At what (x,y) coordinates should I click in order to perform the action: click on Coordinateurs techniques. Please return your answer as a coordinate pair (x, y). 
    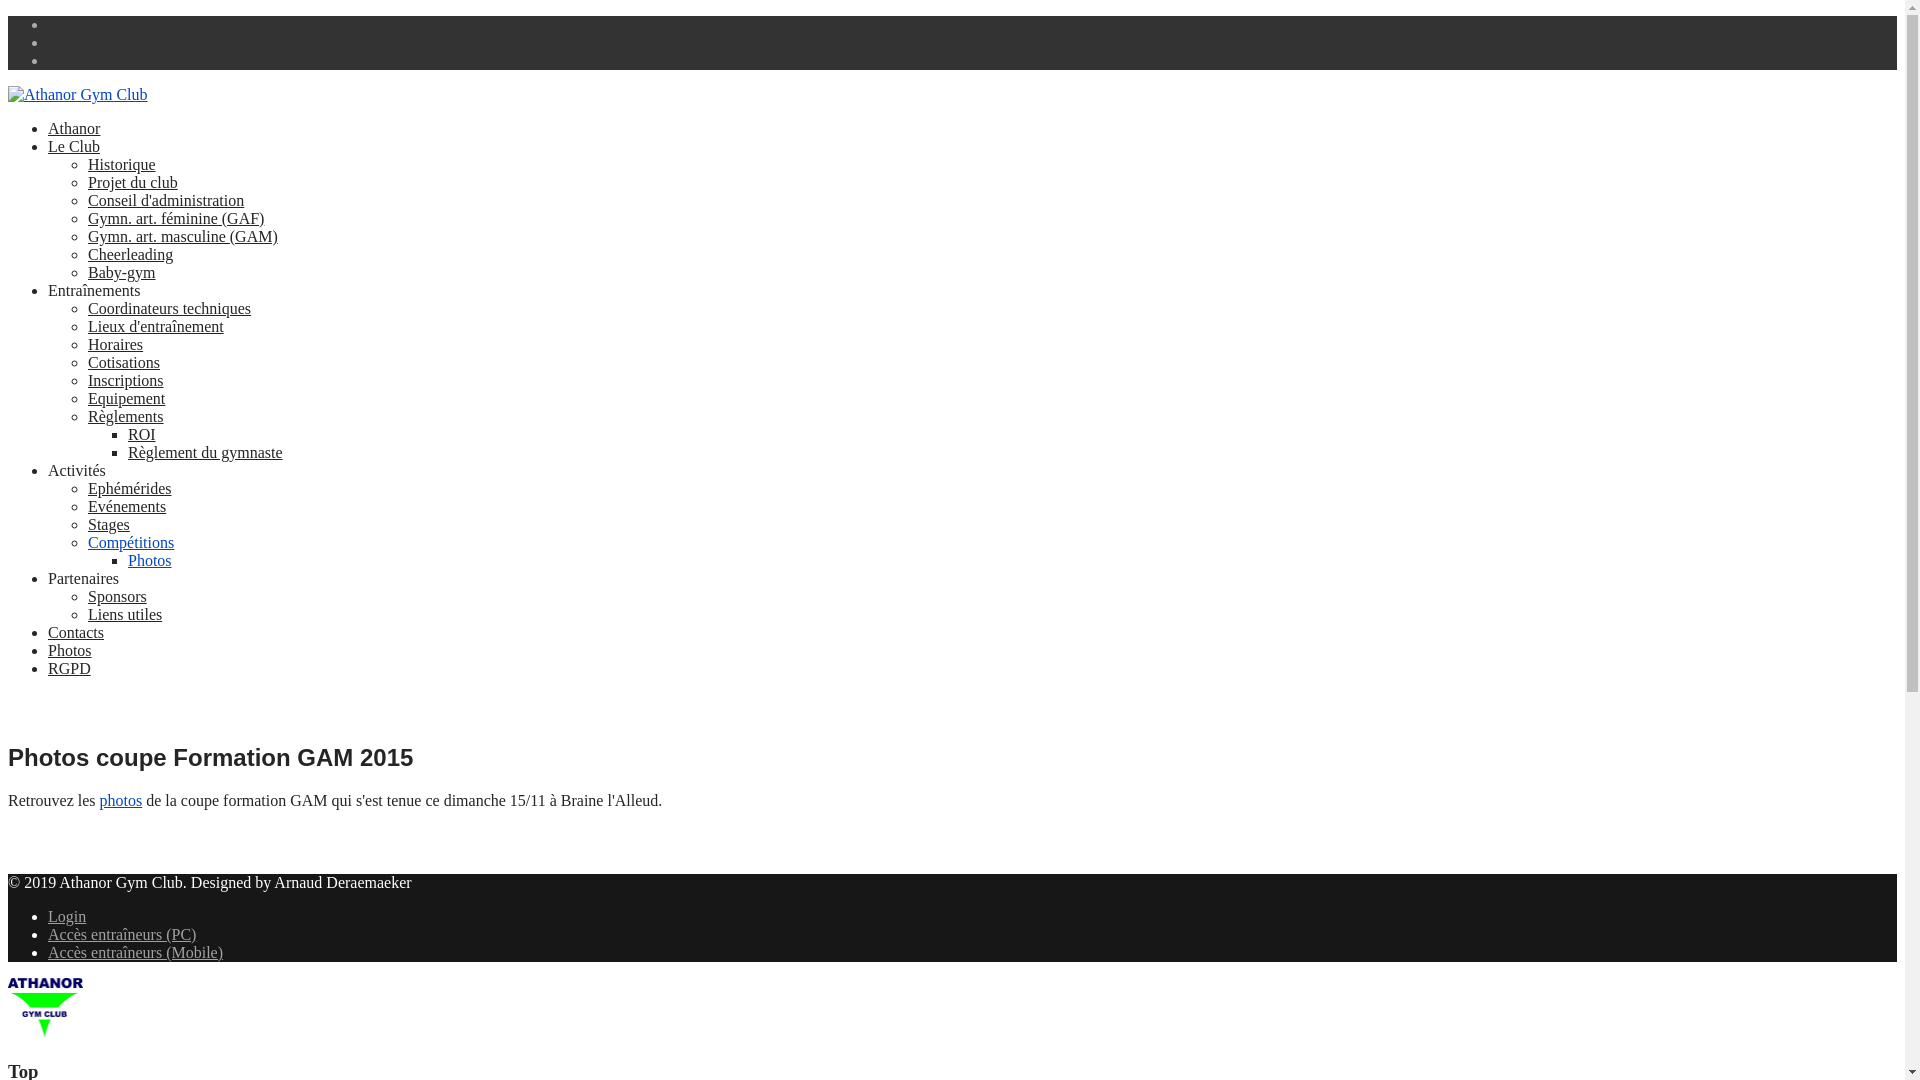
    Looking at the image, I should click on (170, 308).